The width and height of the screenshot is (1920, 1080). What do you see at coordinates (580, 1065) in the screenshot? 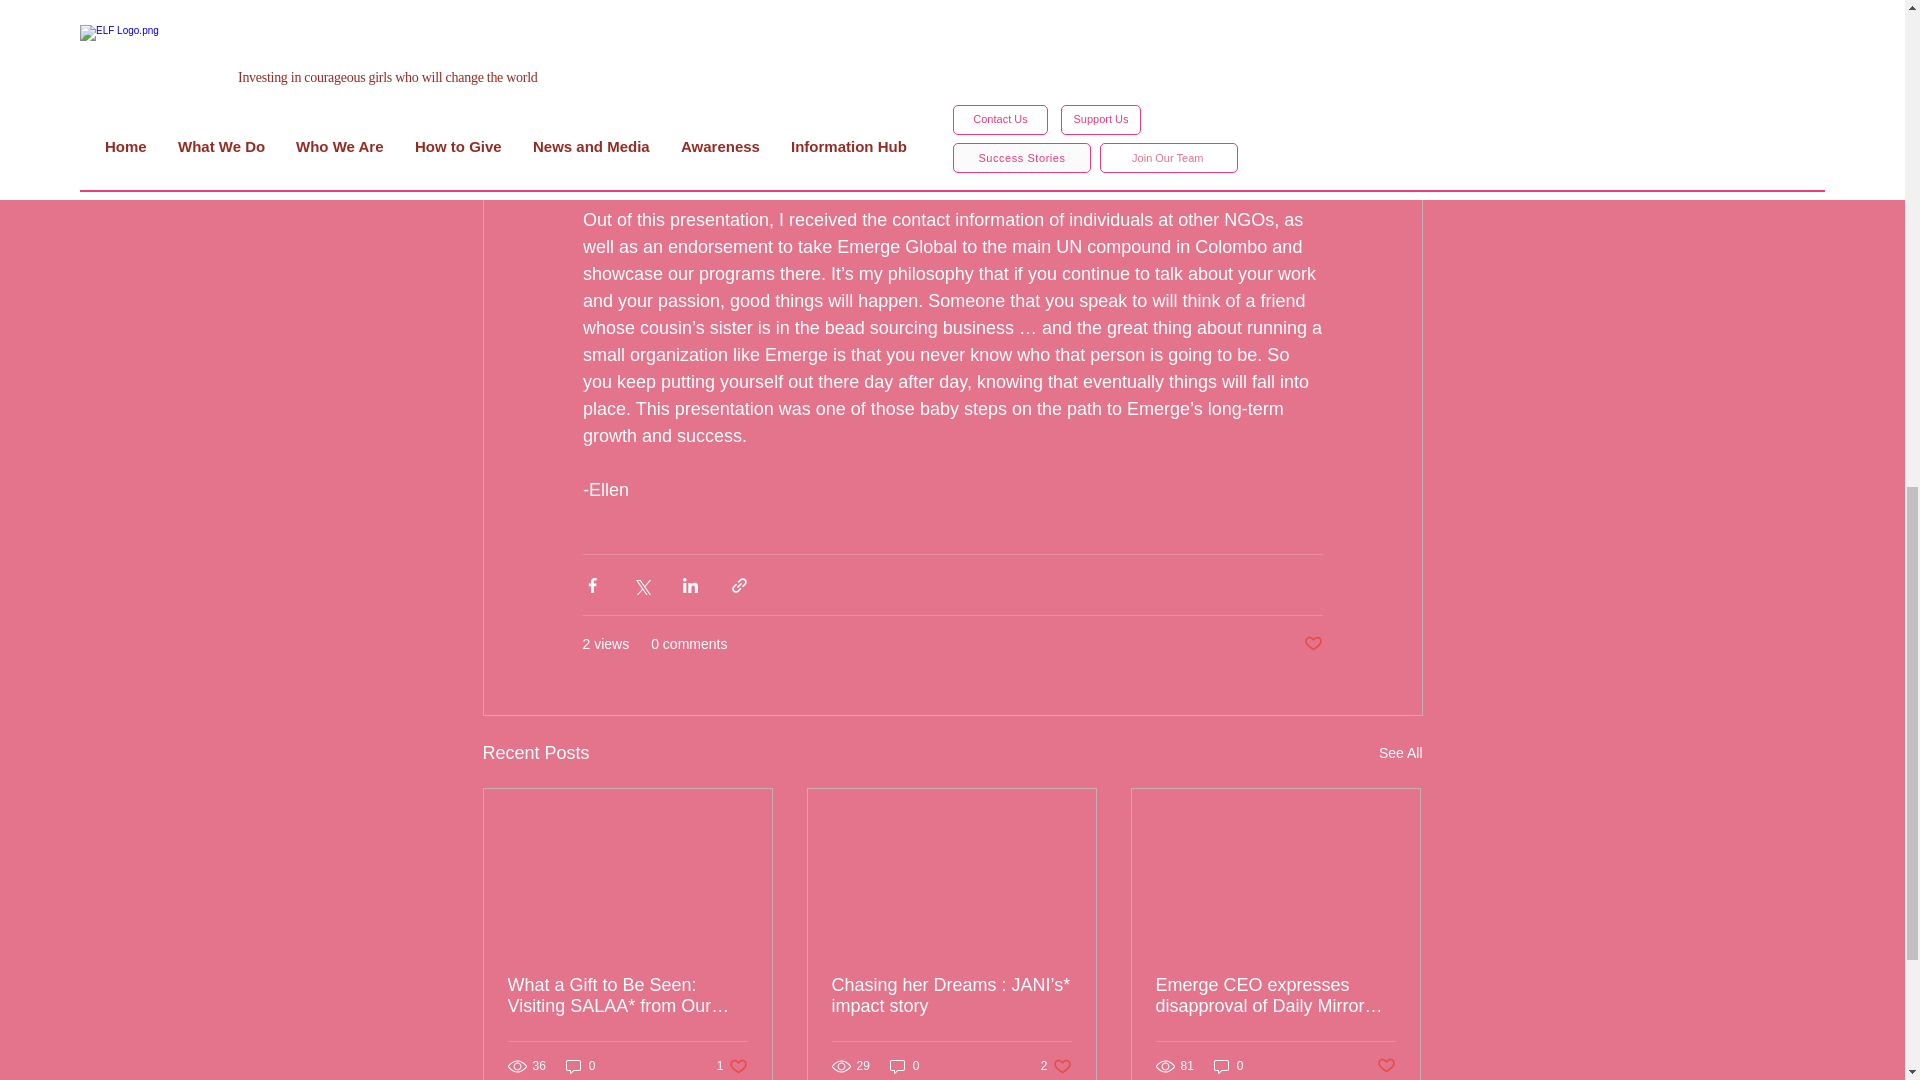
I see `See All` at bounding box center [580, 1065].